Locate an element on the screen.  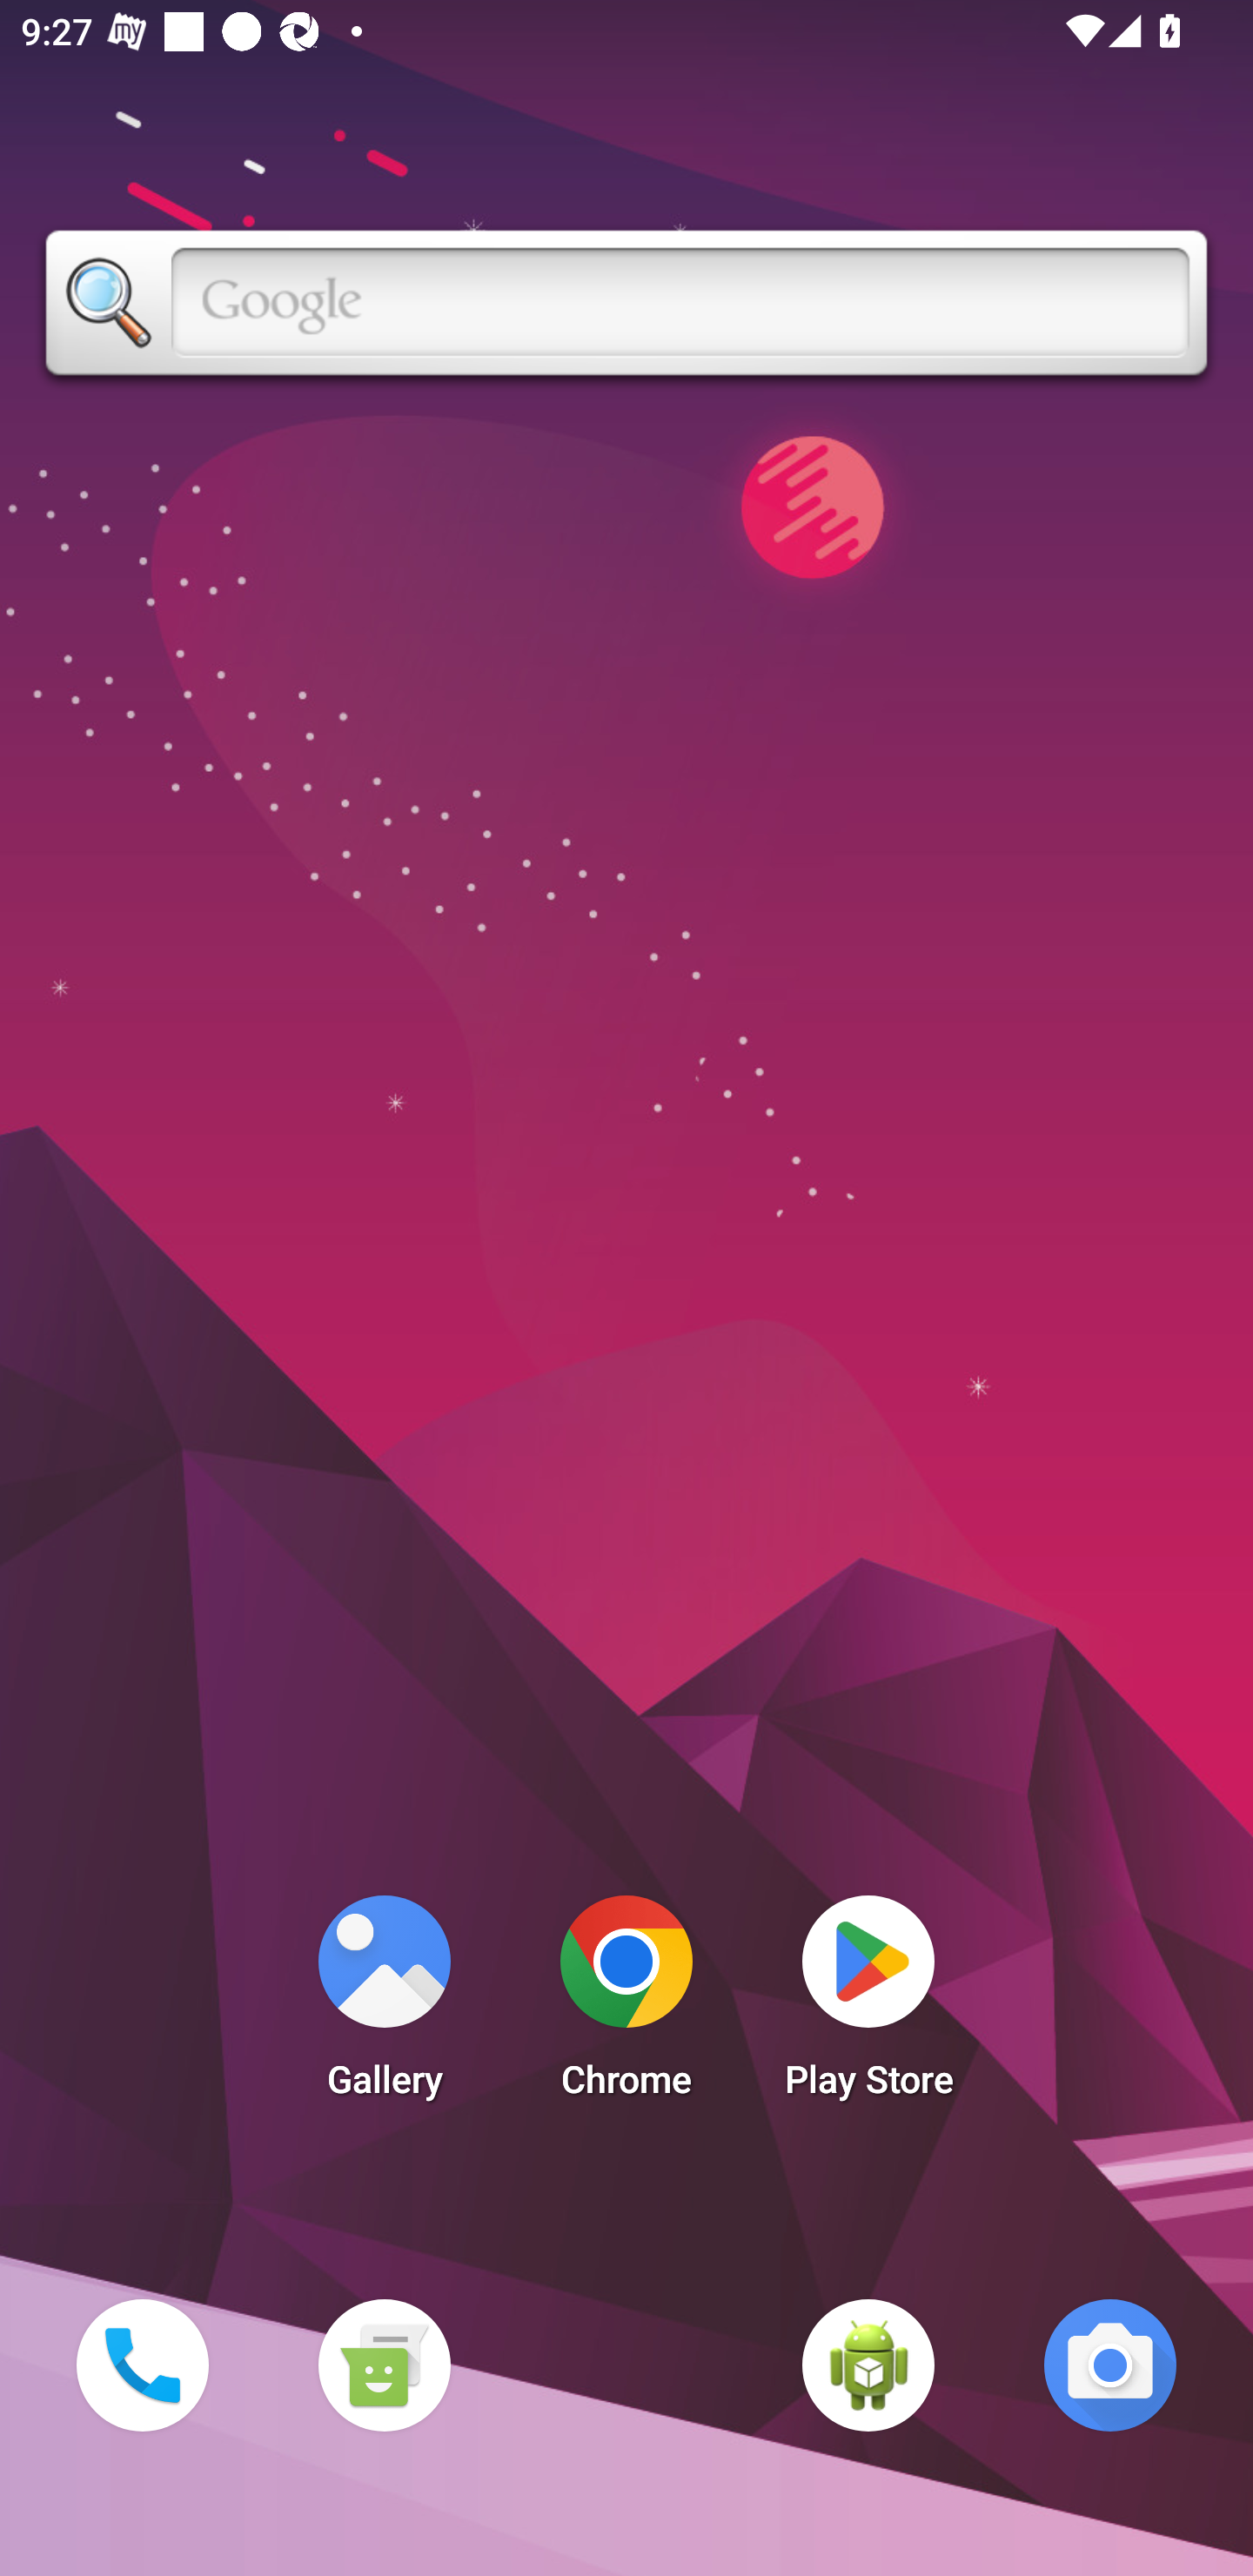
Chrome is located at coordinates (626, 2005).